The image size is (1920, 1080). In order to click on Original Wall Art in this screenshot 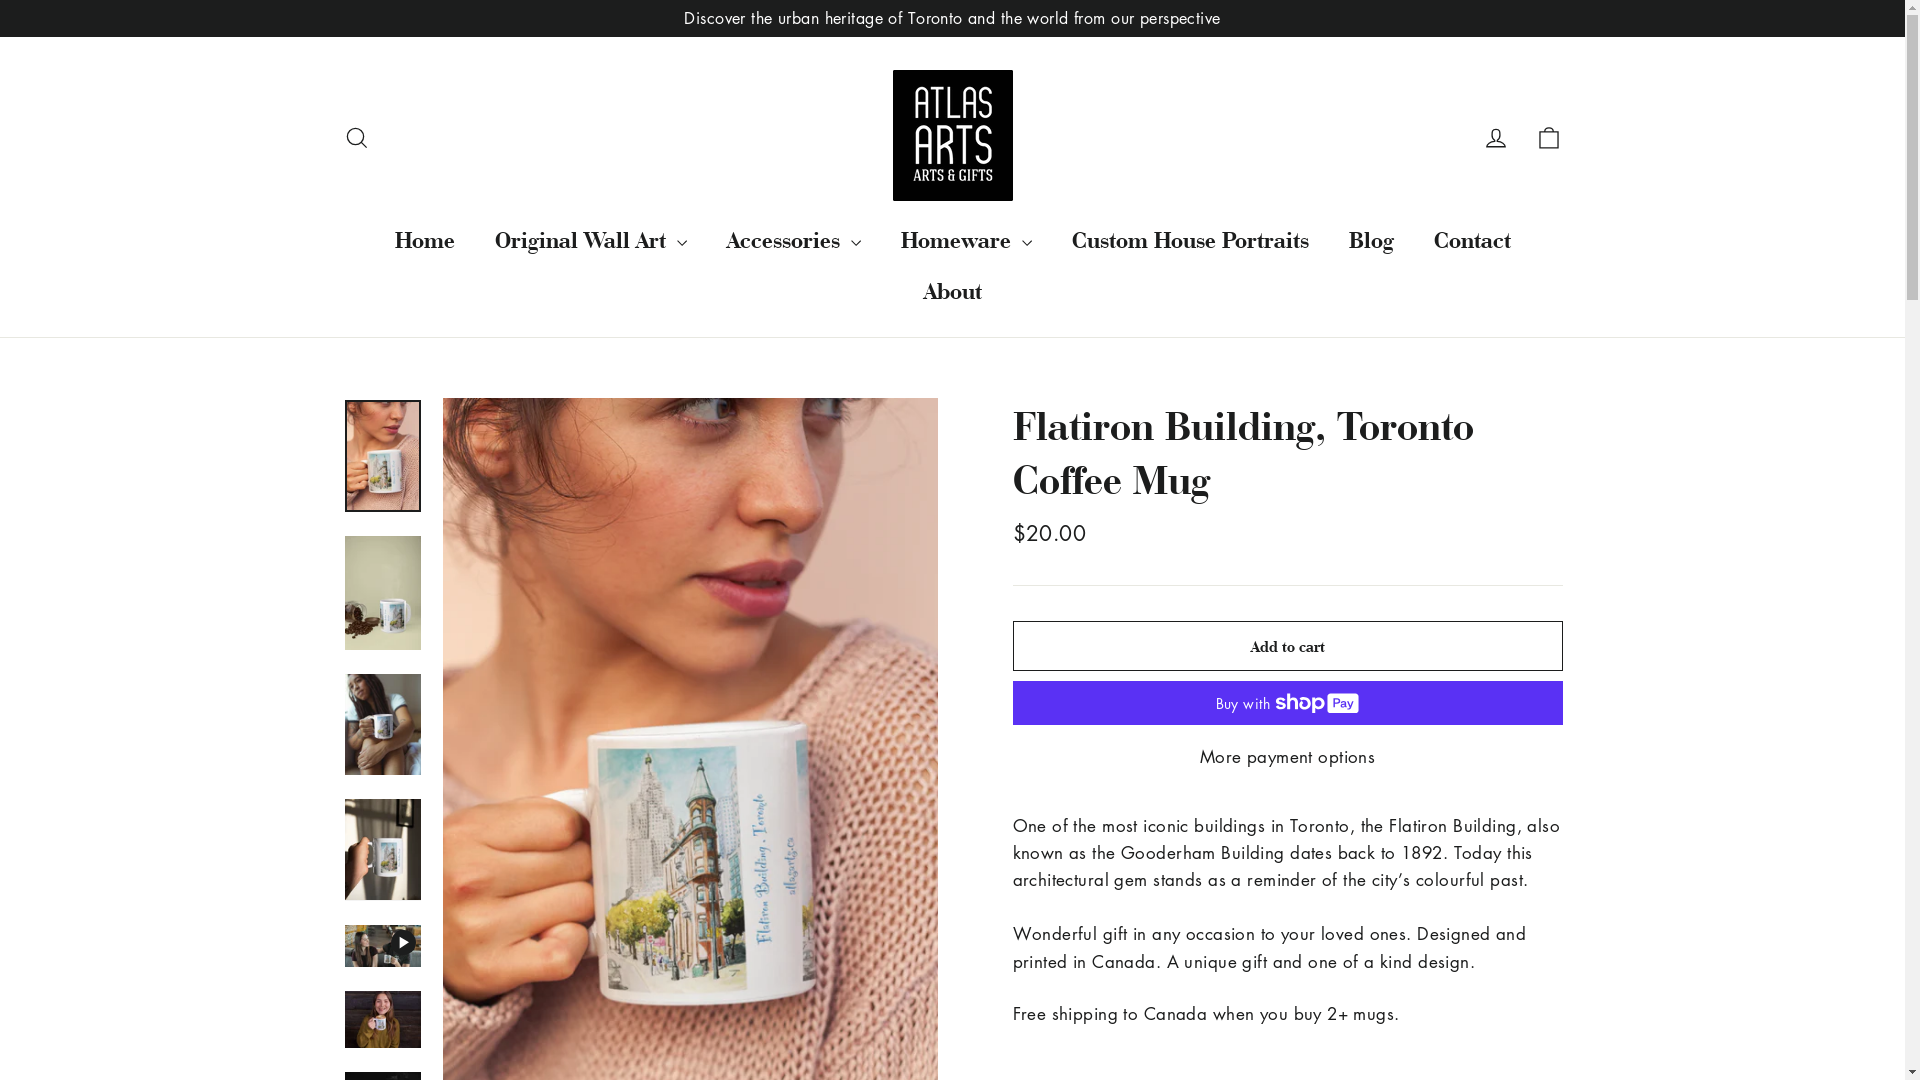, I will do `click(590, 240)`.